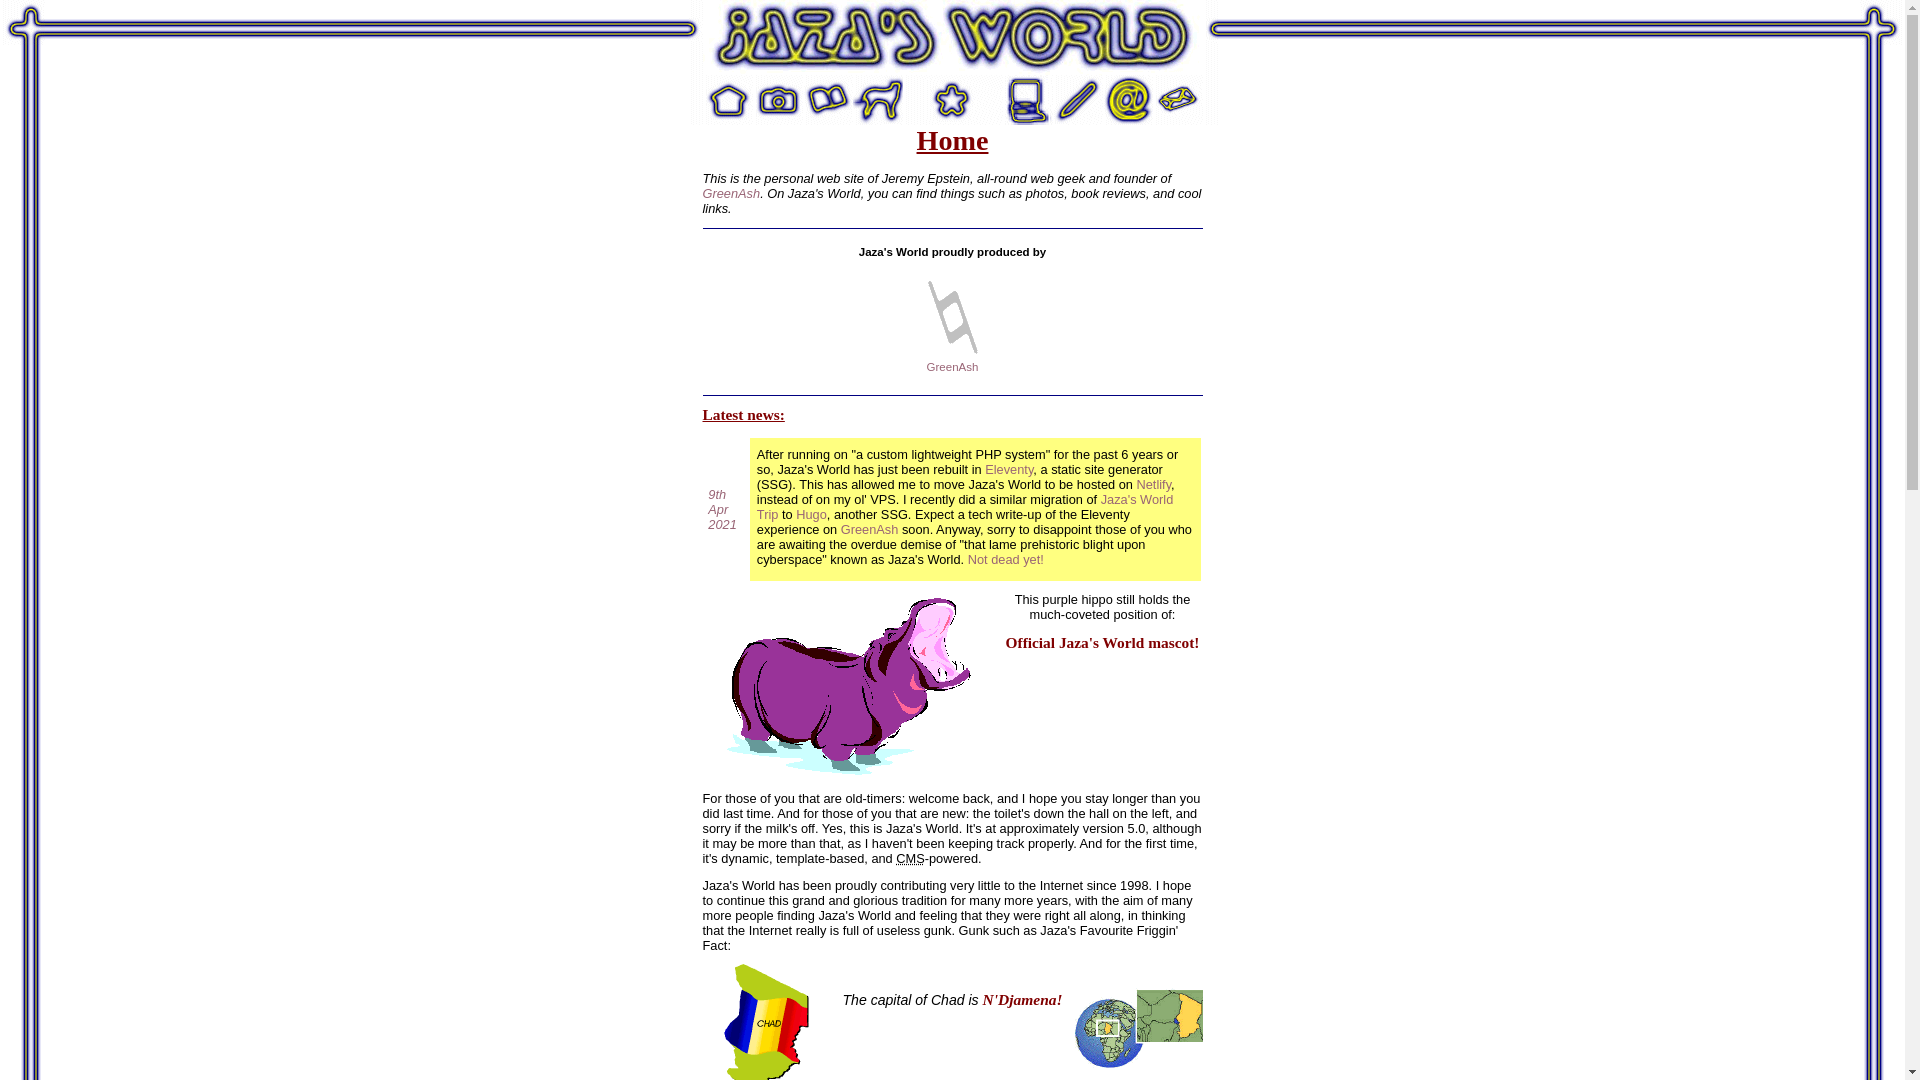 This screenshot has width=1920, height=1080. What do you see at coordinates (952, 38) in the screenshot?
I see `Home` at bounding box center [952, 38].